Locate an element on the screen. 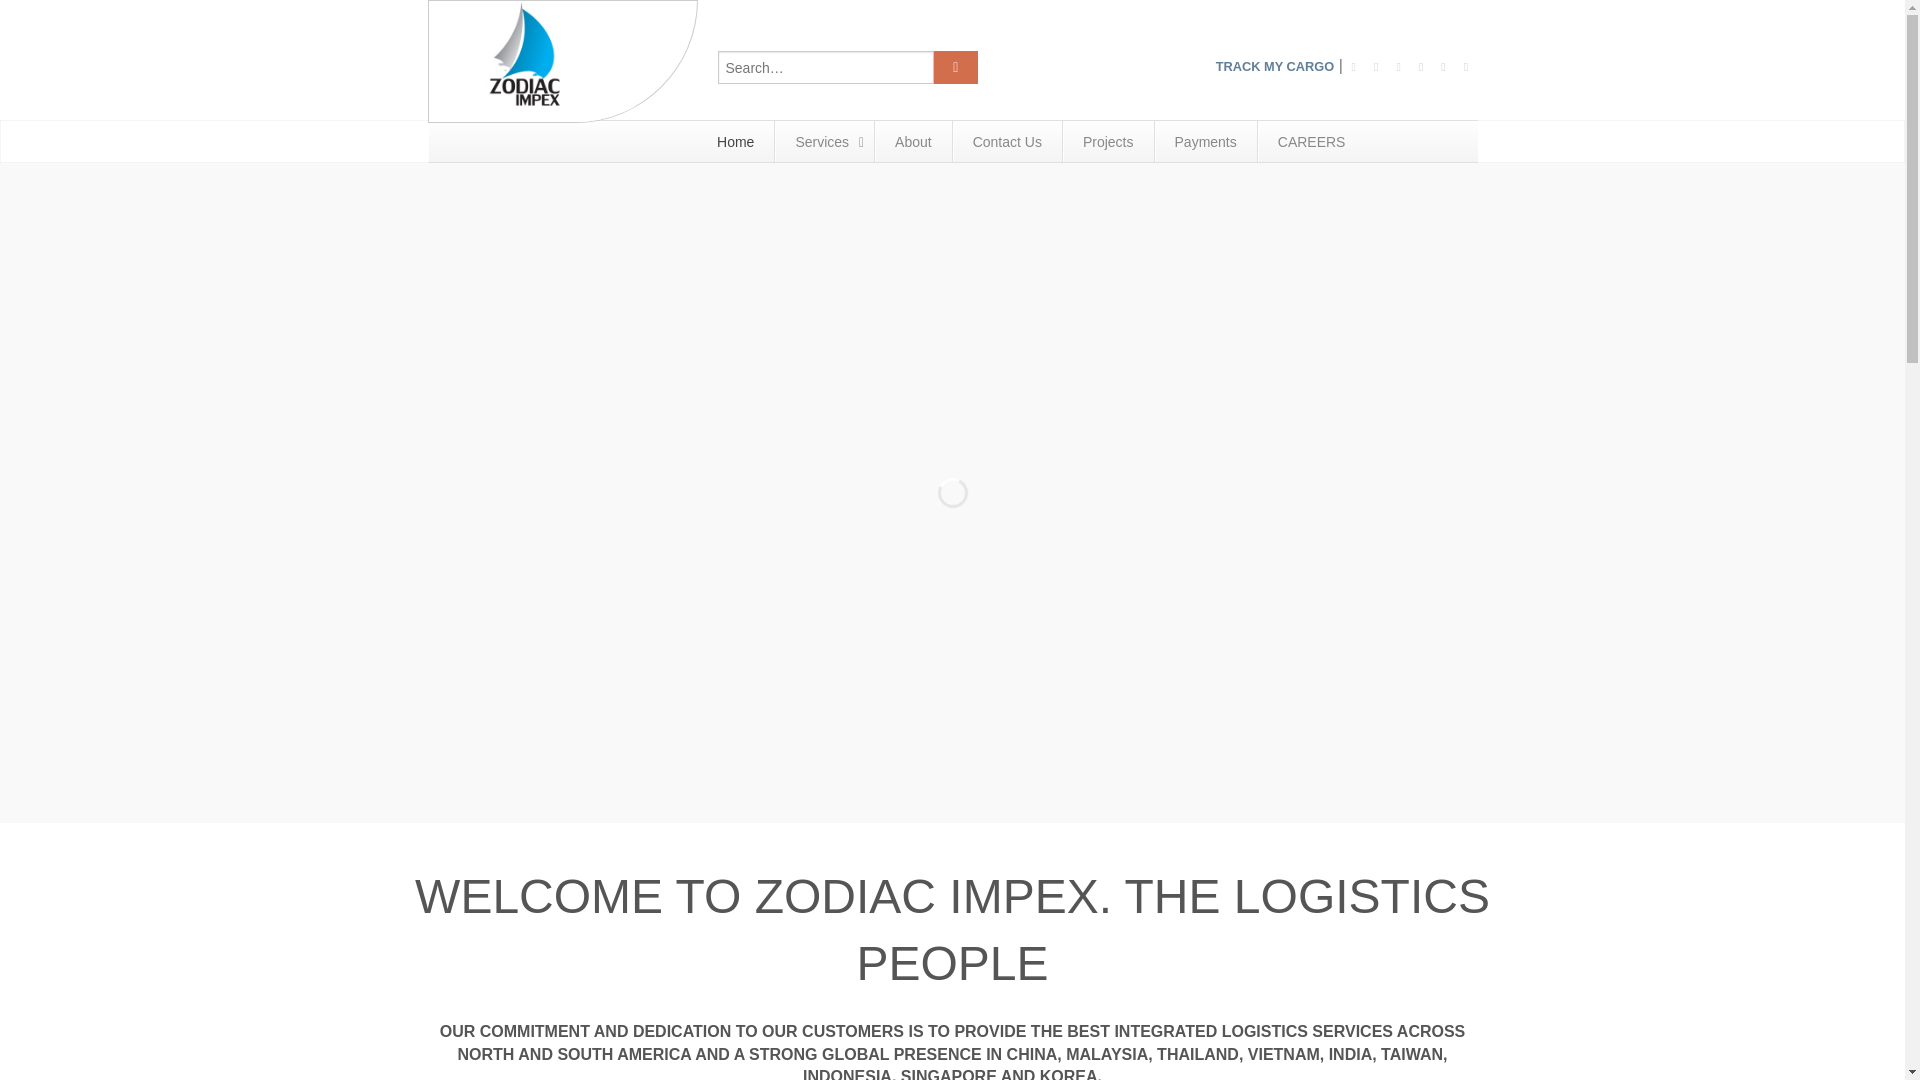 The image size is (1920, 1080). Projects is located at coordinates (1107, 141).